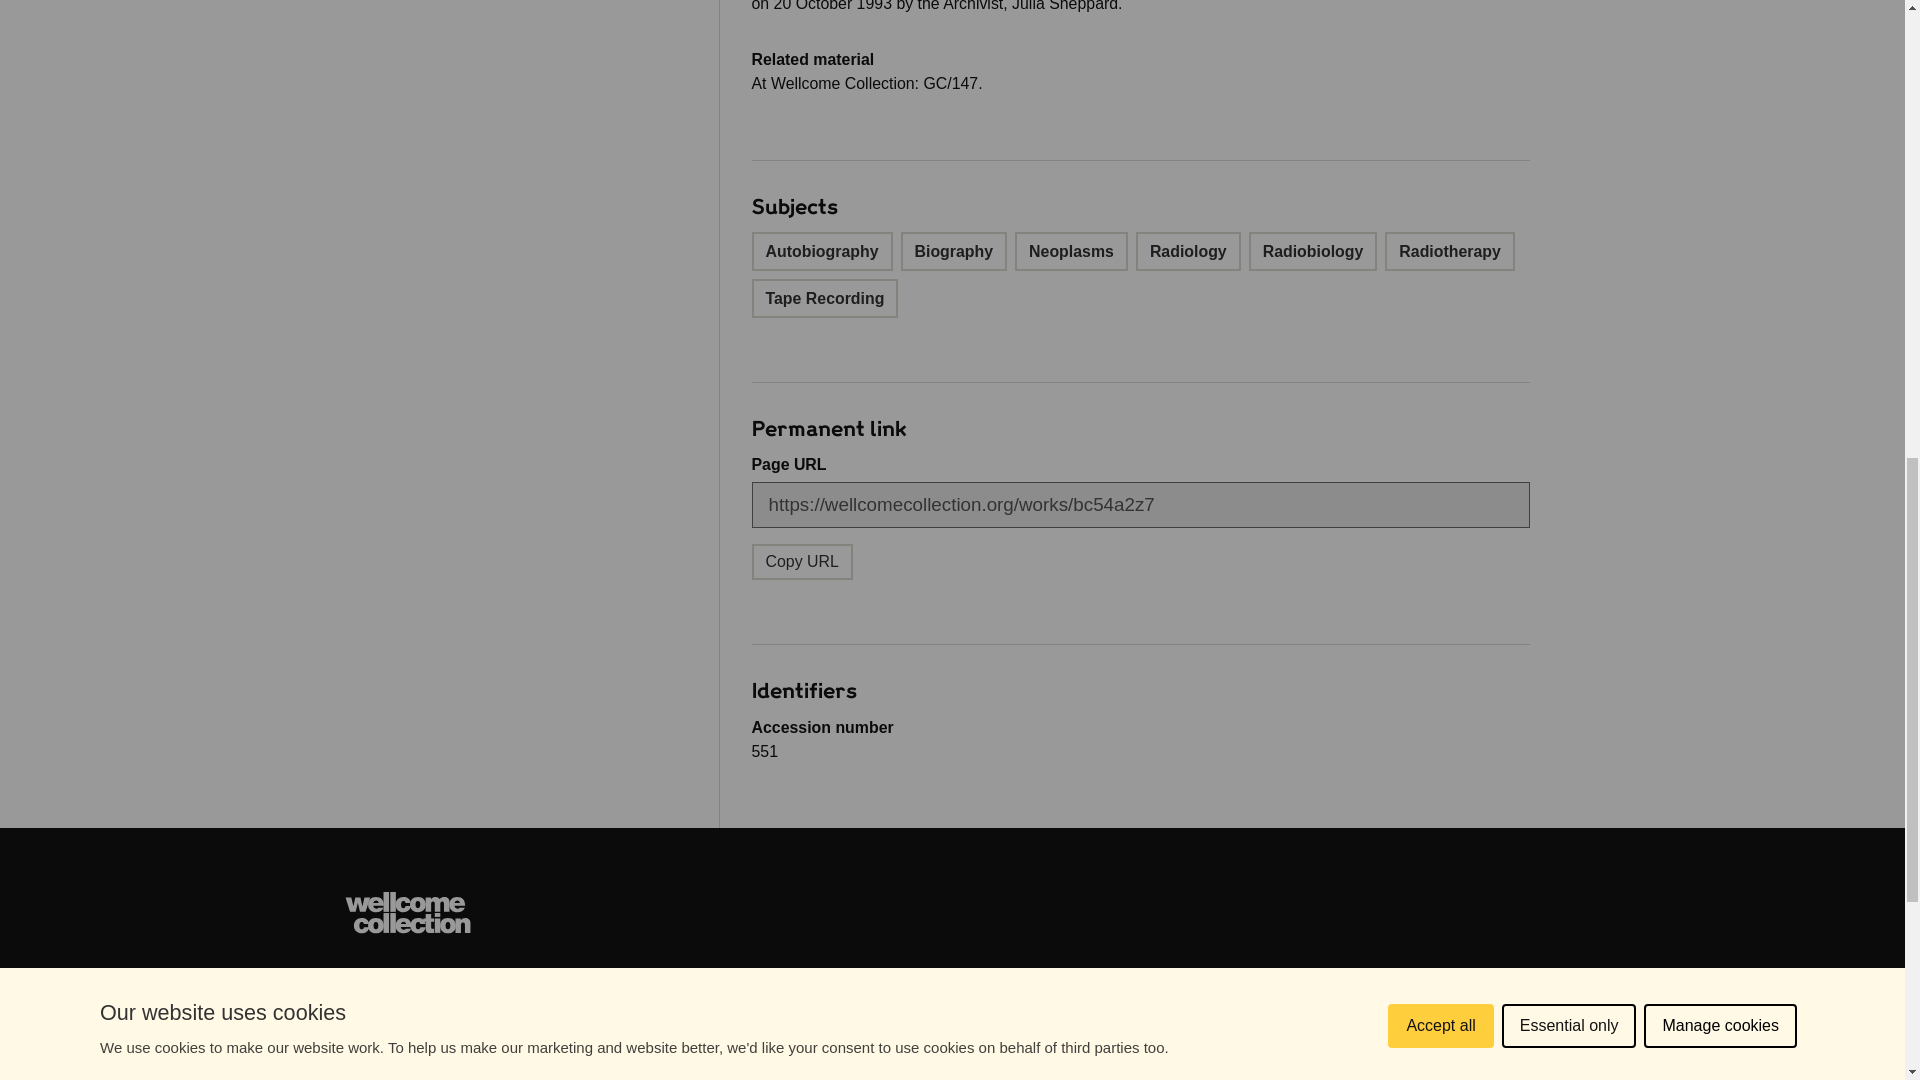 The height and width of the screenshot is (1080, 1920). What do you see at coordinates (1449, 252) in the screenshot?
I see `Radiotherapy` at bounding box center [1449, 252].